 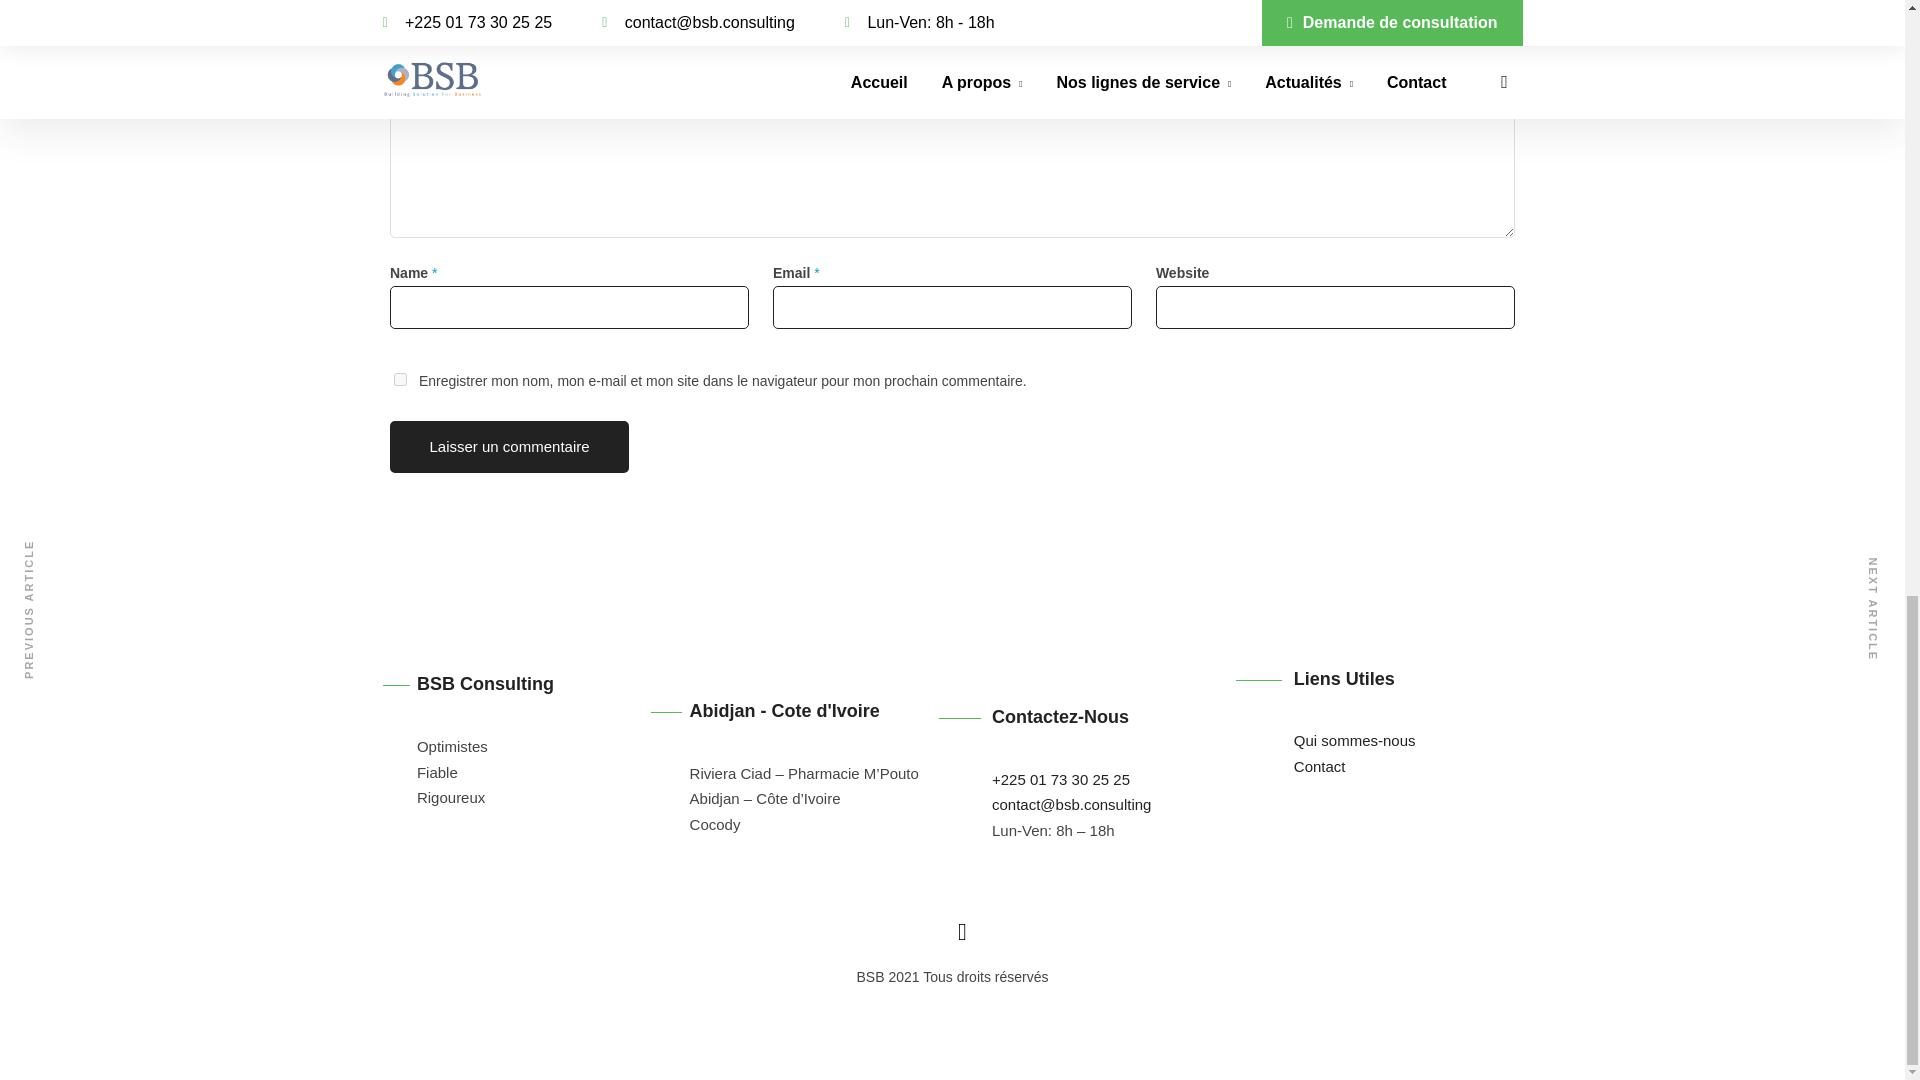 What do you see at coordinates (509, 447) in the screenshot?
I see `Laisser un commentaire` at bounding box center [509, 447].